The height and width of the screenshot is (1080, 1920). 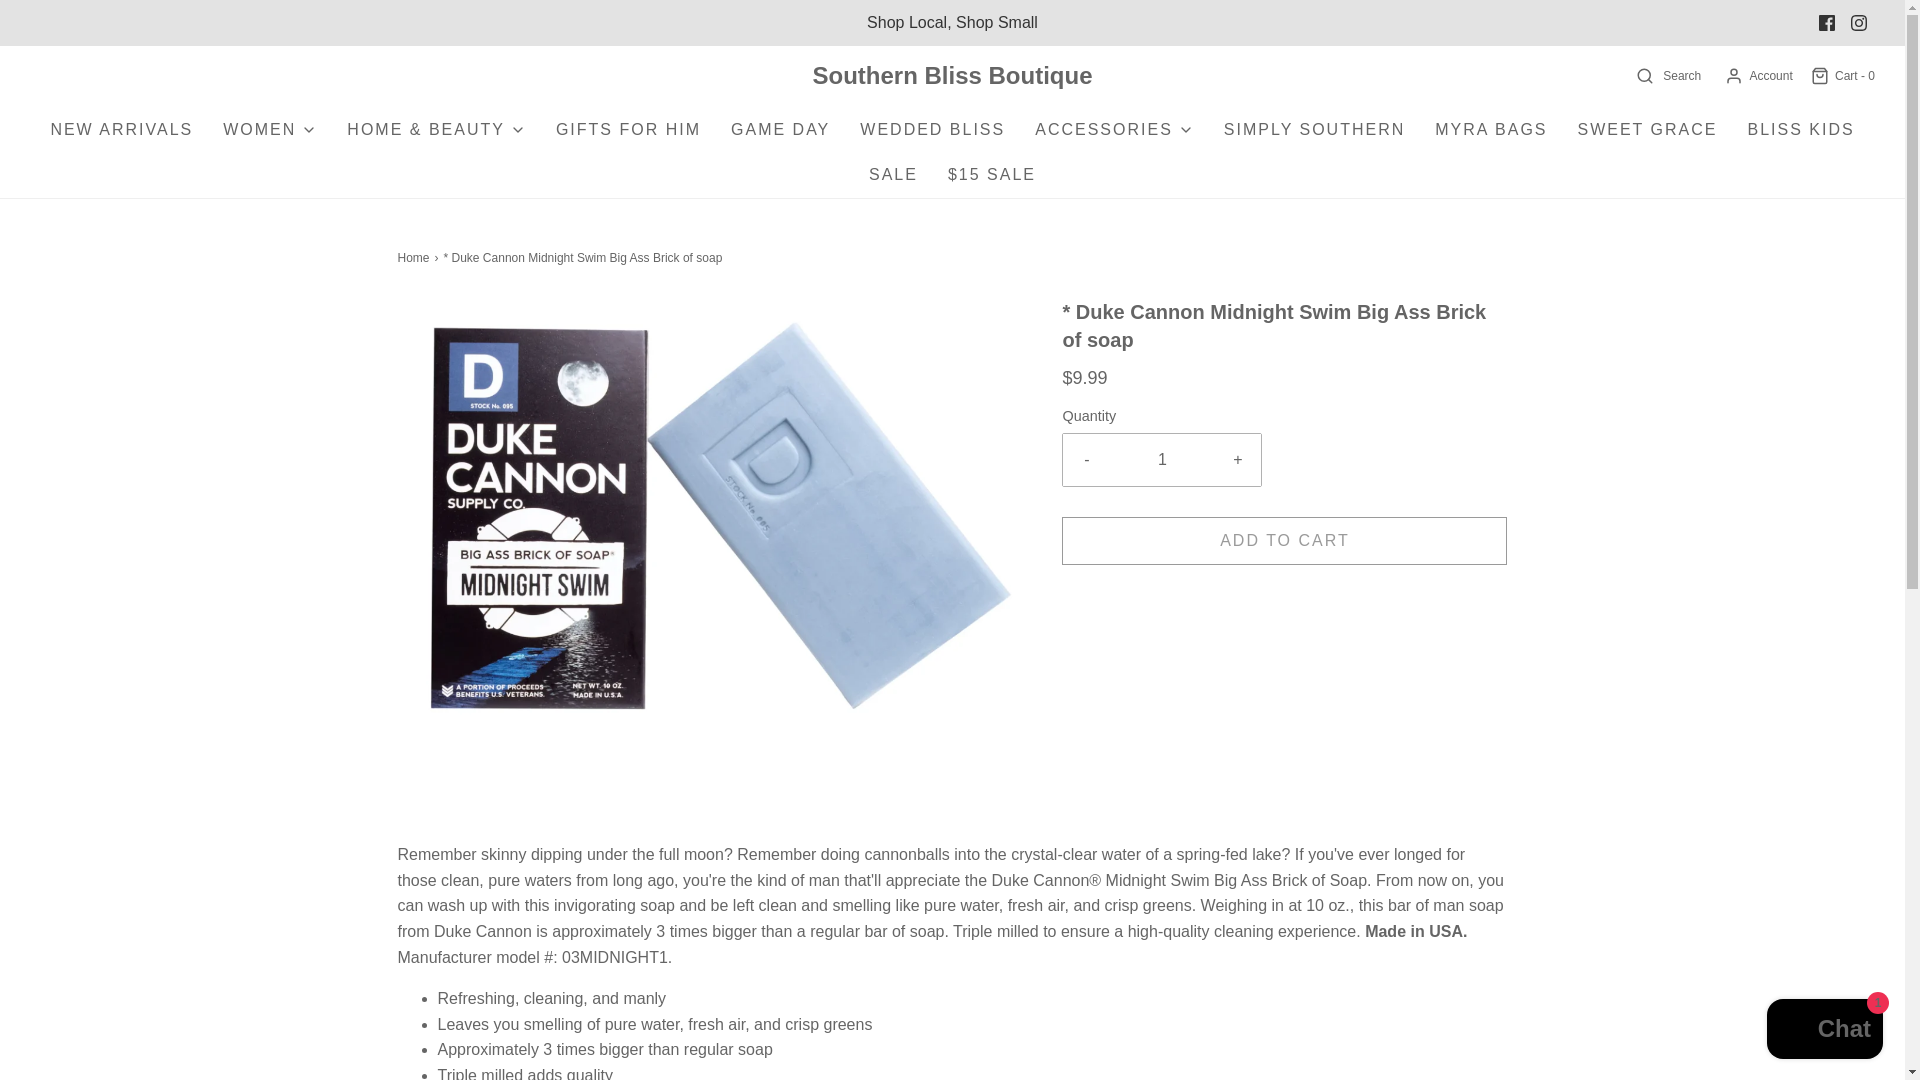 I want to click on Log in, so click(x=1758, y=76).